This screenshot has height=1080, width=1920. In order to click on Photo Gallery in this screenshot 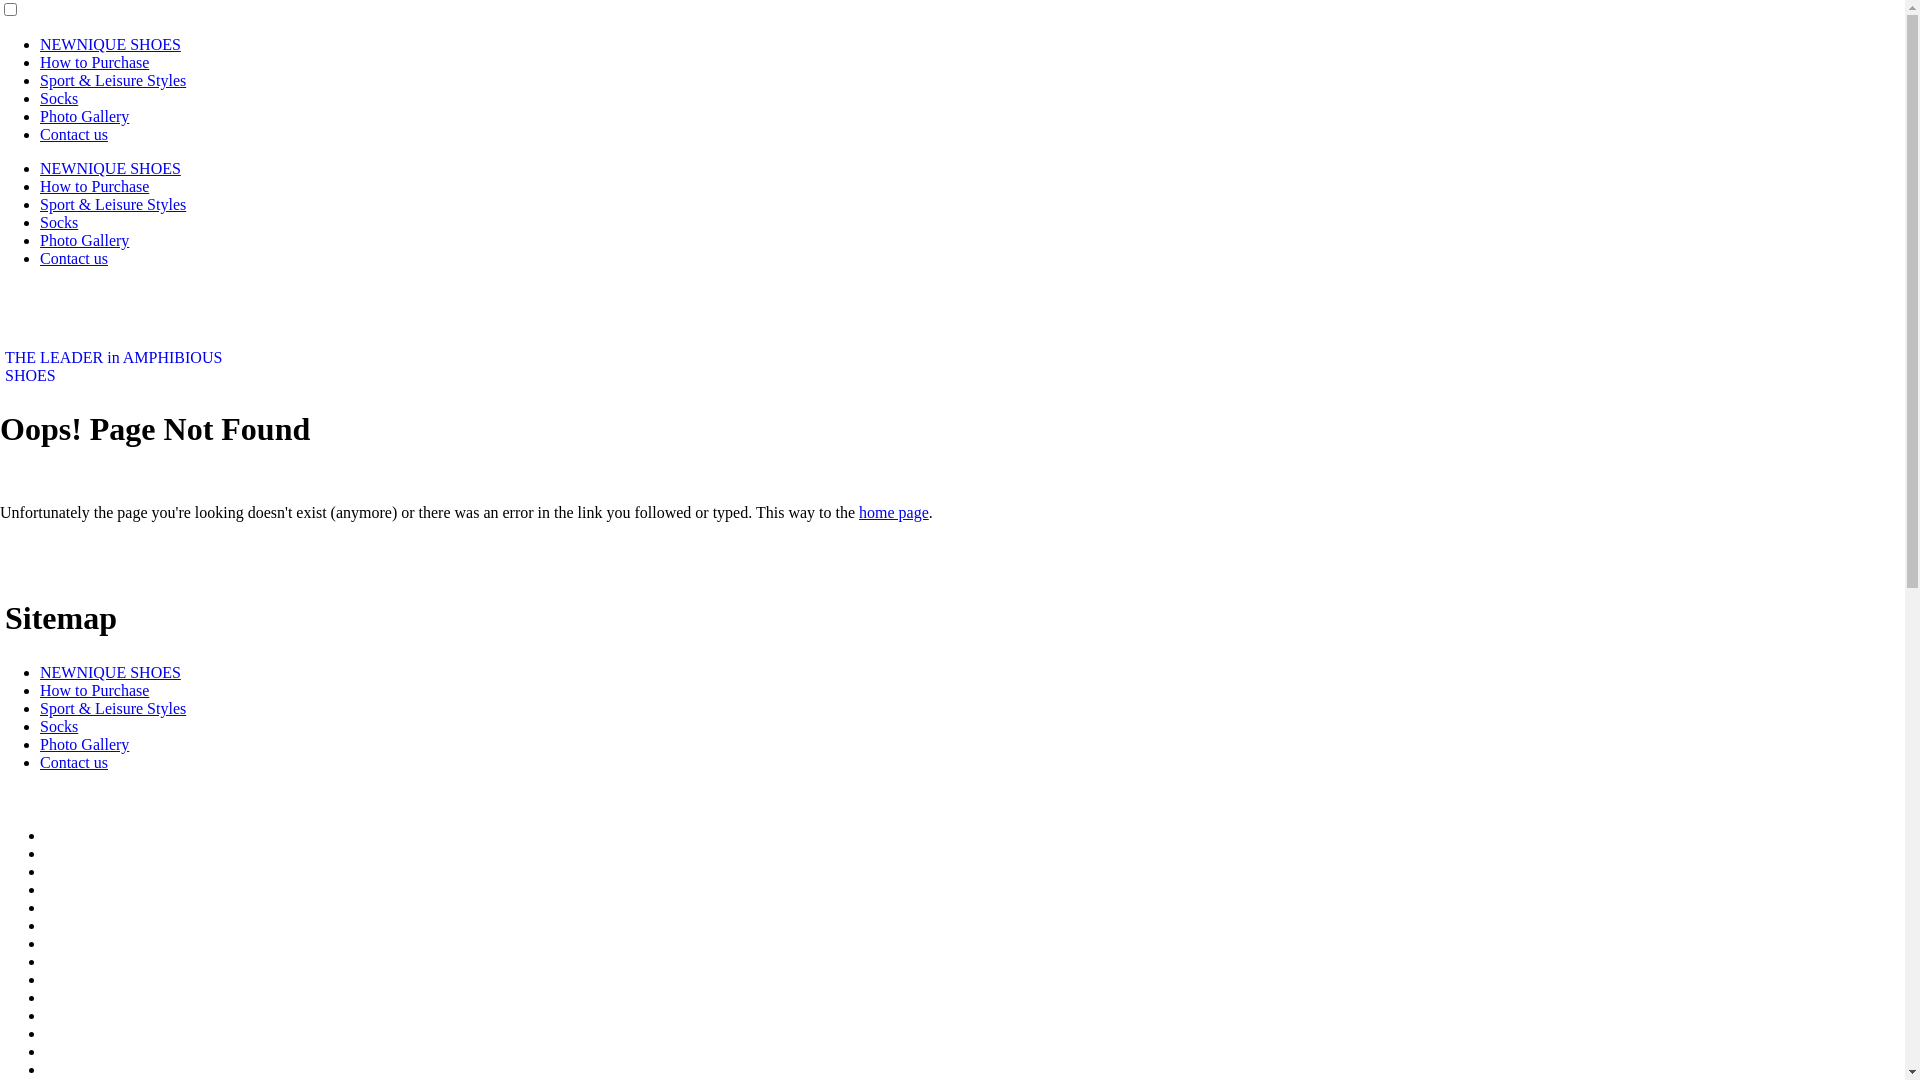, I will do `click(84, 240)`.